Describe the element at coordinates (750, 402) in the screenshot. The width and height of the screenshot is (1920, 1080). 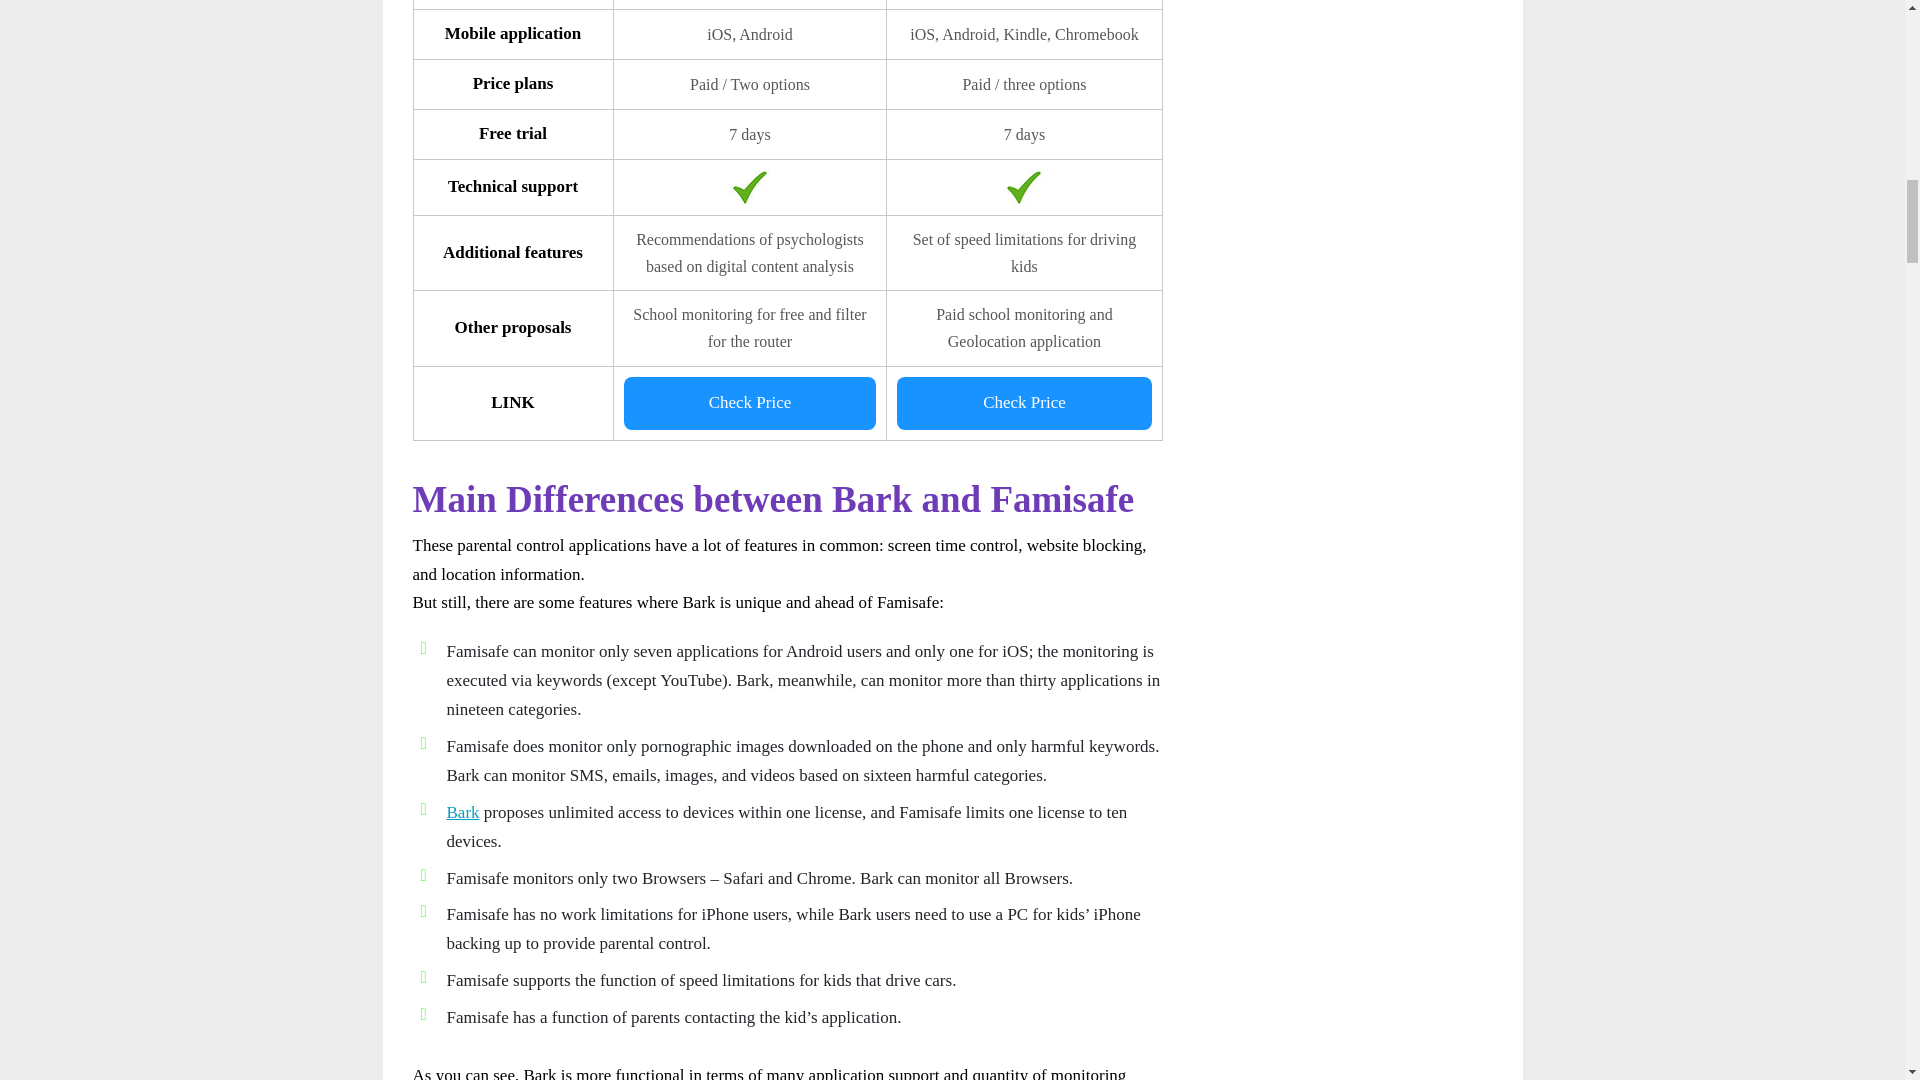
I see `Check Price` at that location.